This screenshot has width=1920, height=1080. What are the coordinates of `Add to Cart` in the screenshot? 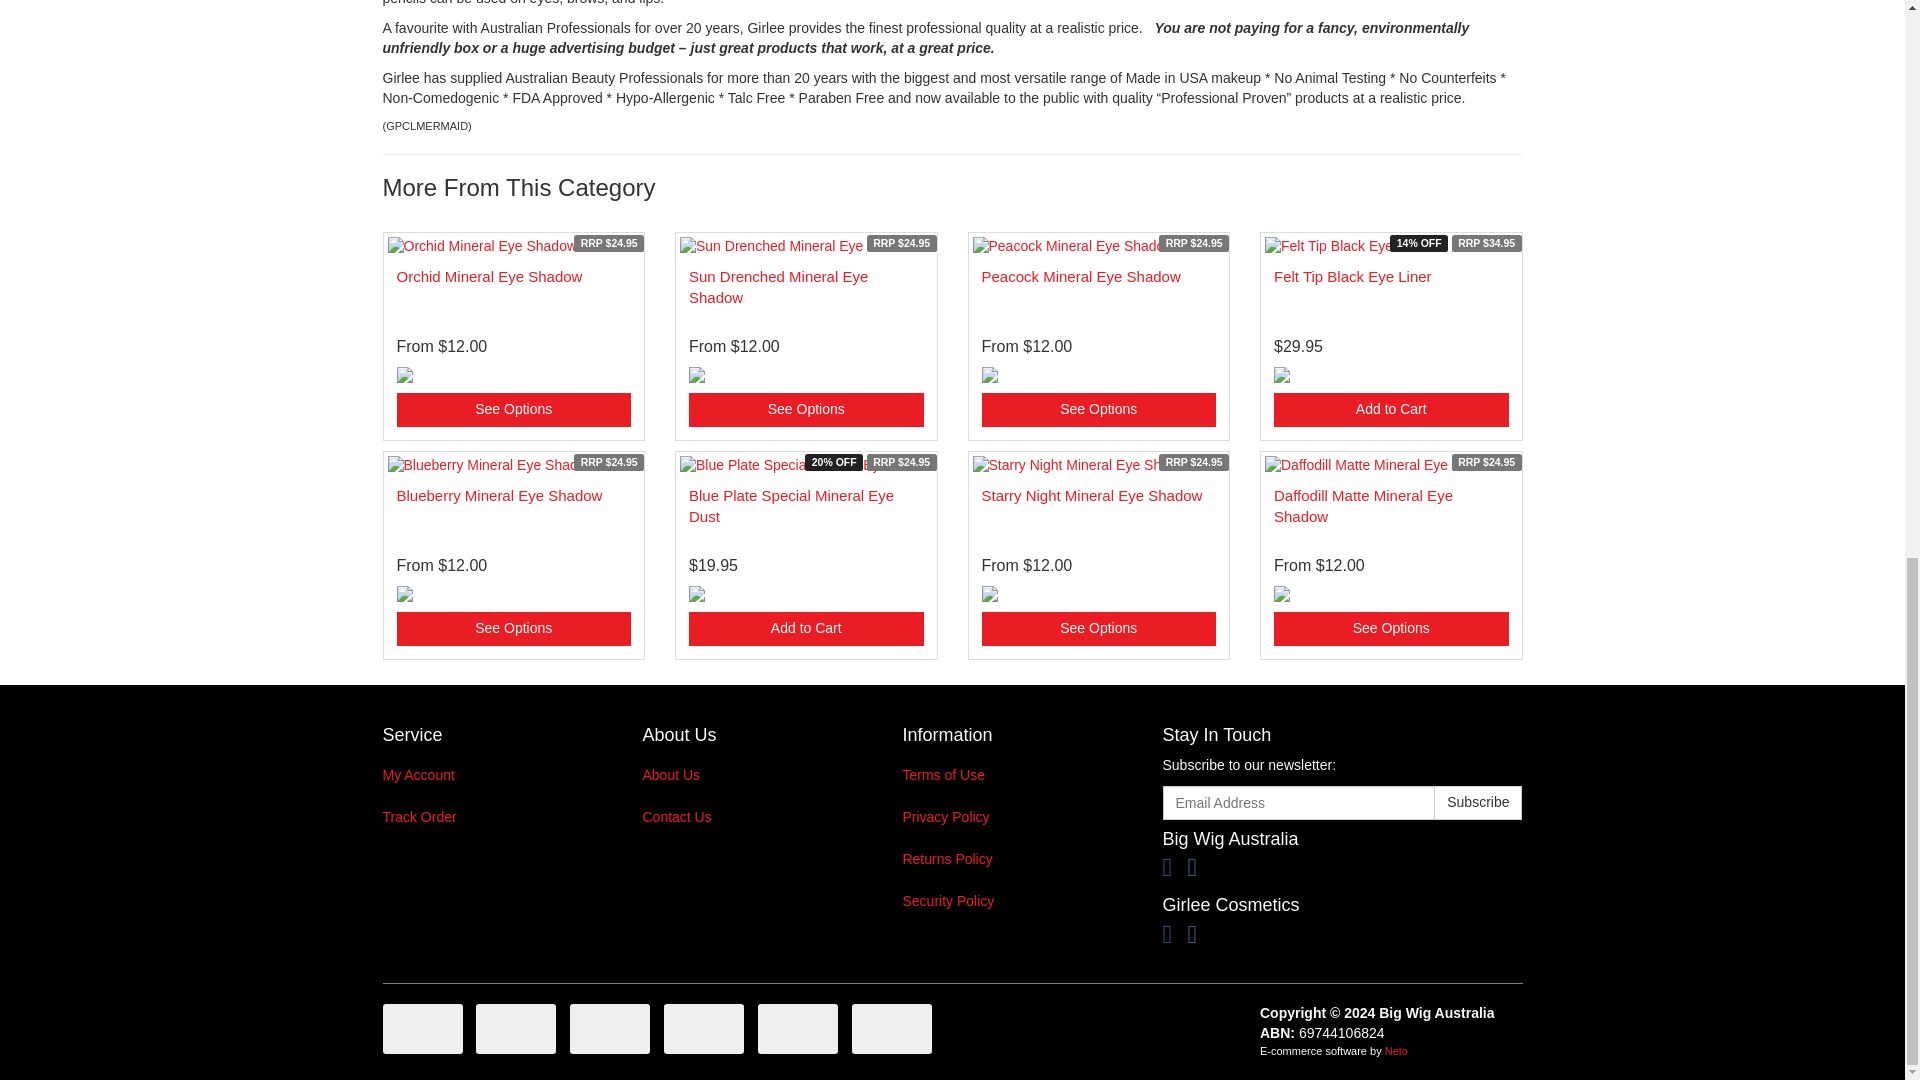 It's located at (1392, 410).